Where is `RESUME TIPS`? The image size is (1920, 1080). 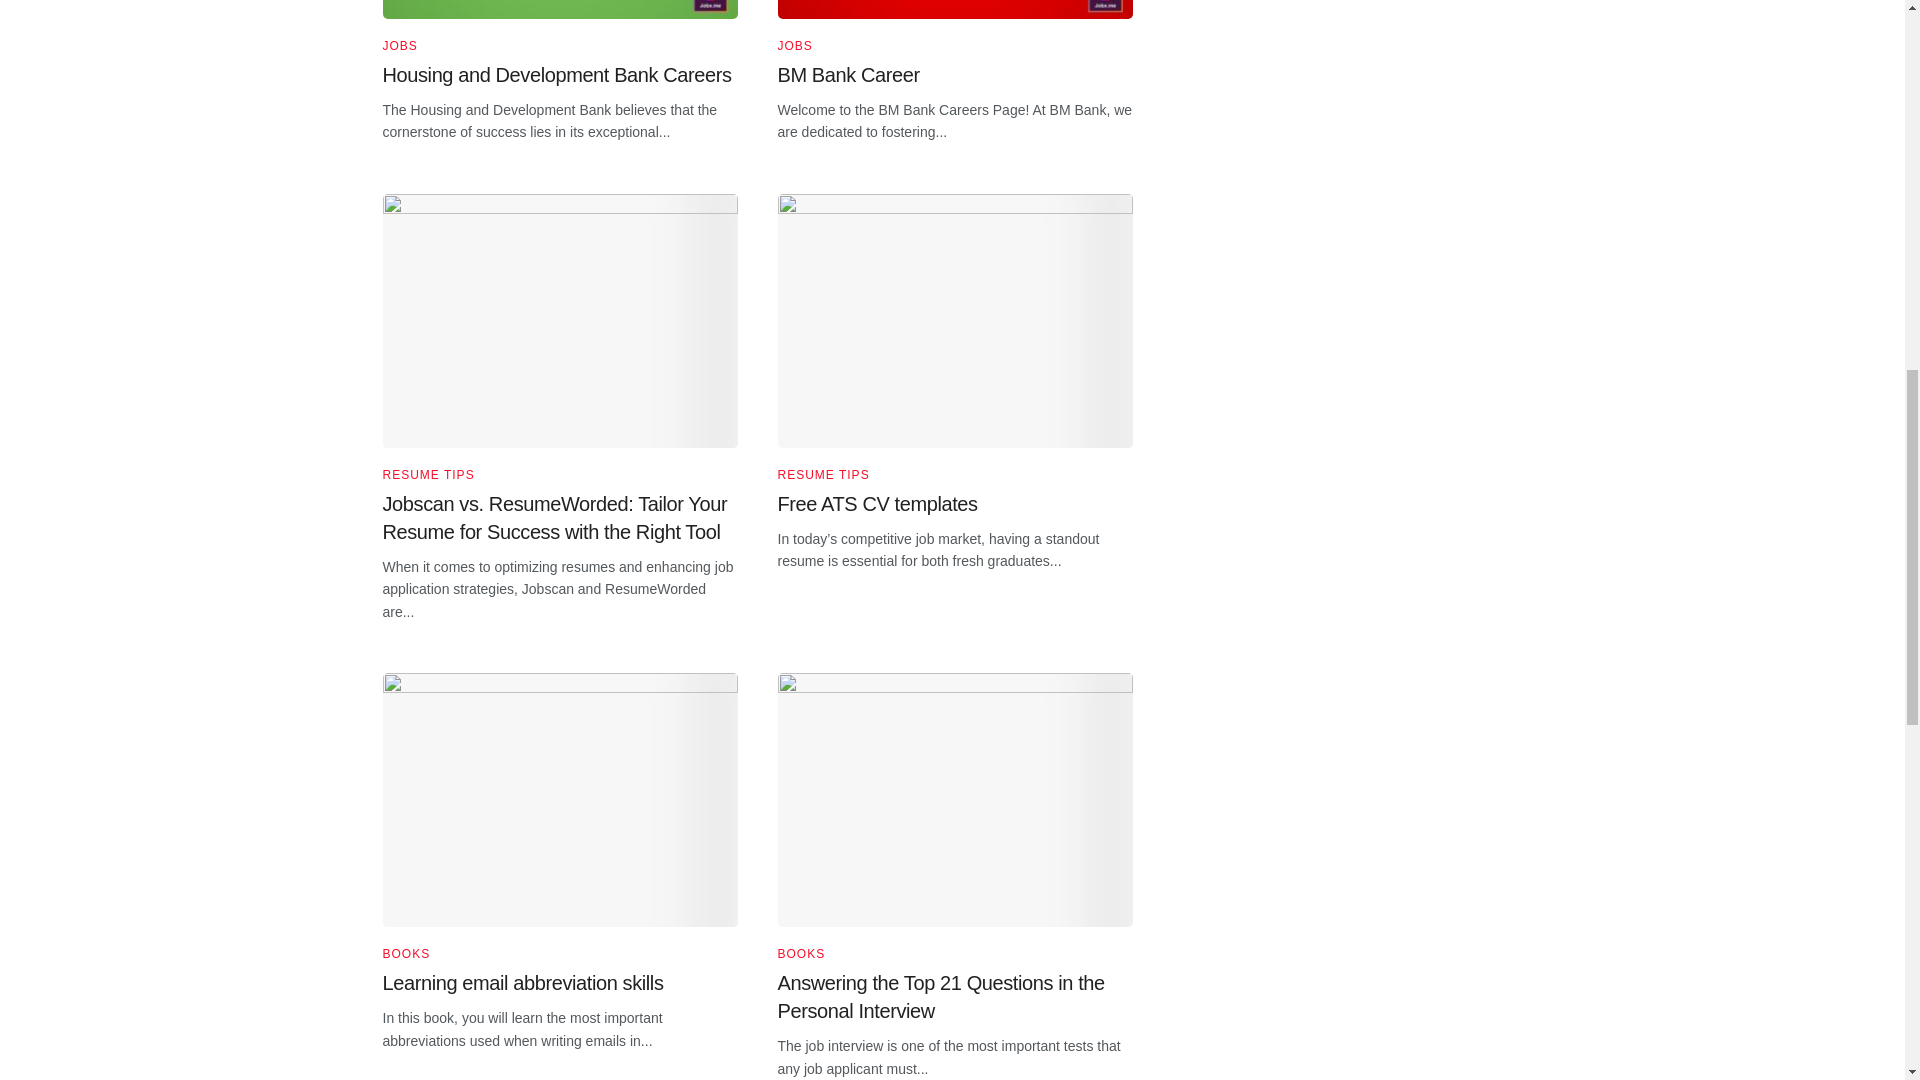 RESUME TIPS is located at coordinates (823, 474).